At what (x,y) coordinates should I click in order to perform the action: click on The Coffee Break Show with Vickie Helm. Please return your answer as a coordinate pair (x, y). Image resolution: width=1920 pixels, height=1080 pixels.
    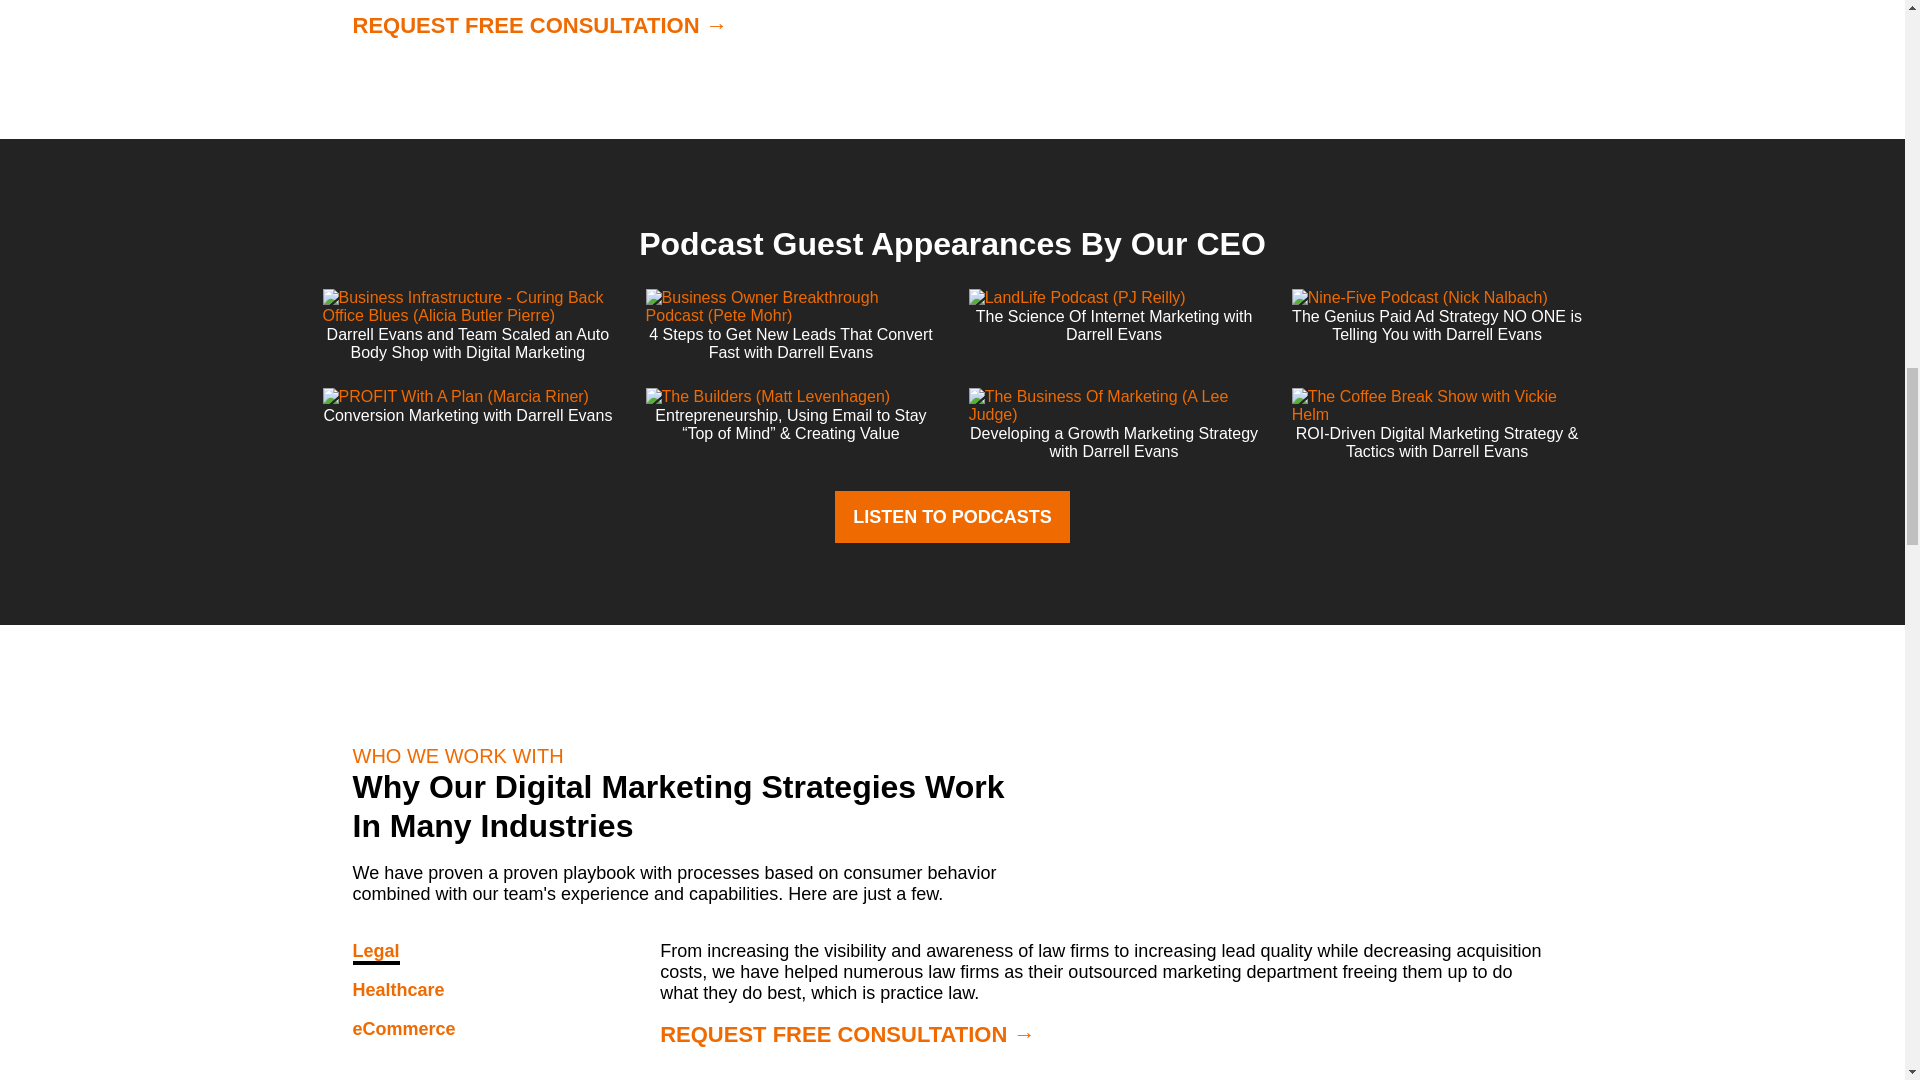
    Looking at the image, I should click on (1437, 406).